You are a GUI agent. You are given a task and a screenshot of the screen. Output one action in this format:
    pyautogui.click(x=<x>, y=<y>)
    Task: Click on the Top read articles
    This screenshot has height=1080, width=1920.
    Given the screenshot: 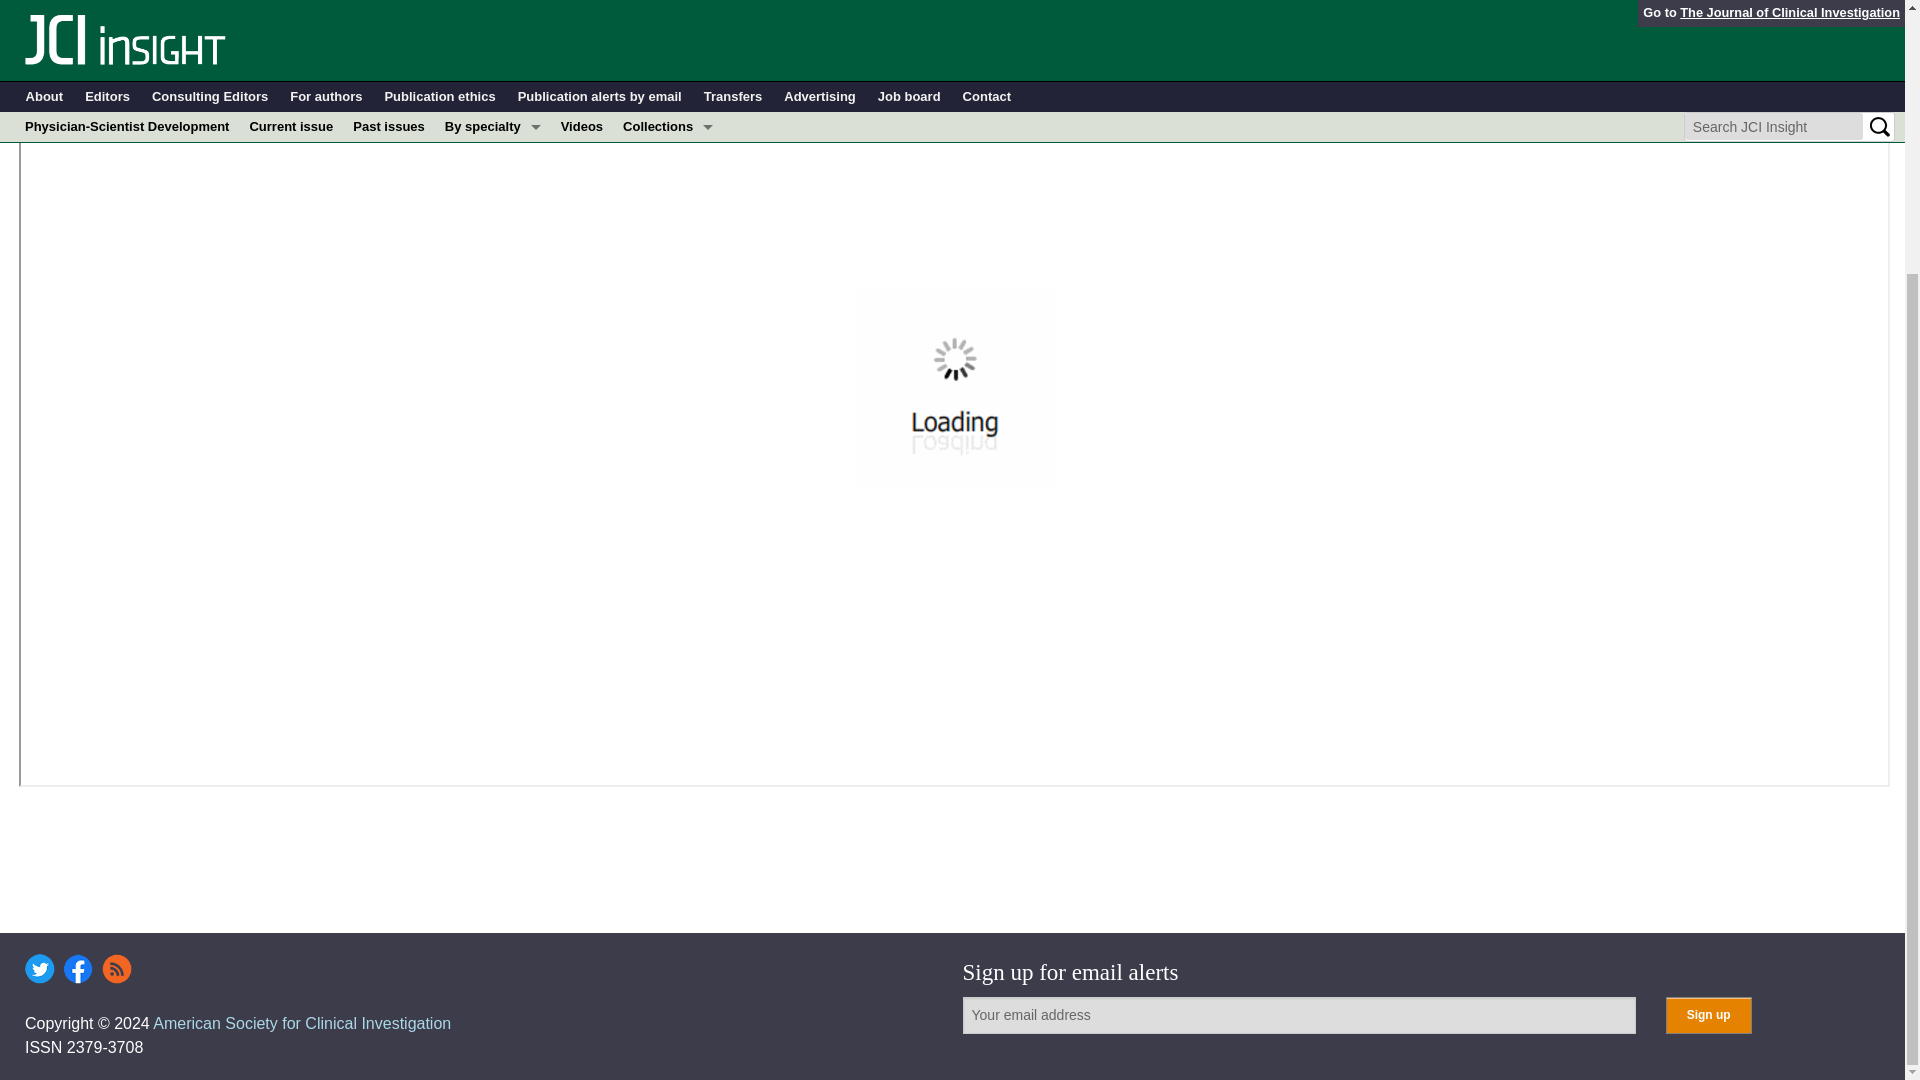 What is the action you would take?
    pyautogui.click(x=668, y=14)
    